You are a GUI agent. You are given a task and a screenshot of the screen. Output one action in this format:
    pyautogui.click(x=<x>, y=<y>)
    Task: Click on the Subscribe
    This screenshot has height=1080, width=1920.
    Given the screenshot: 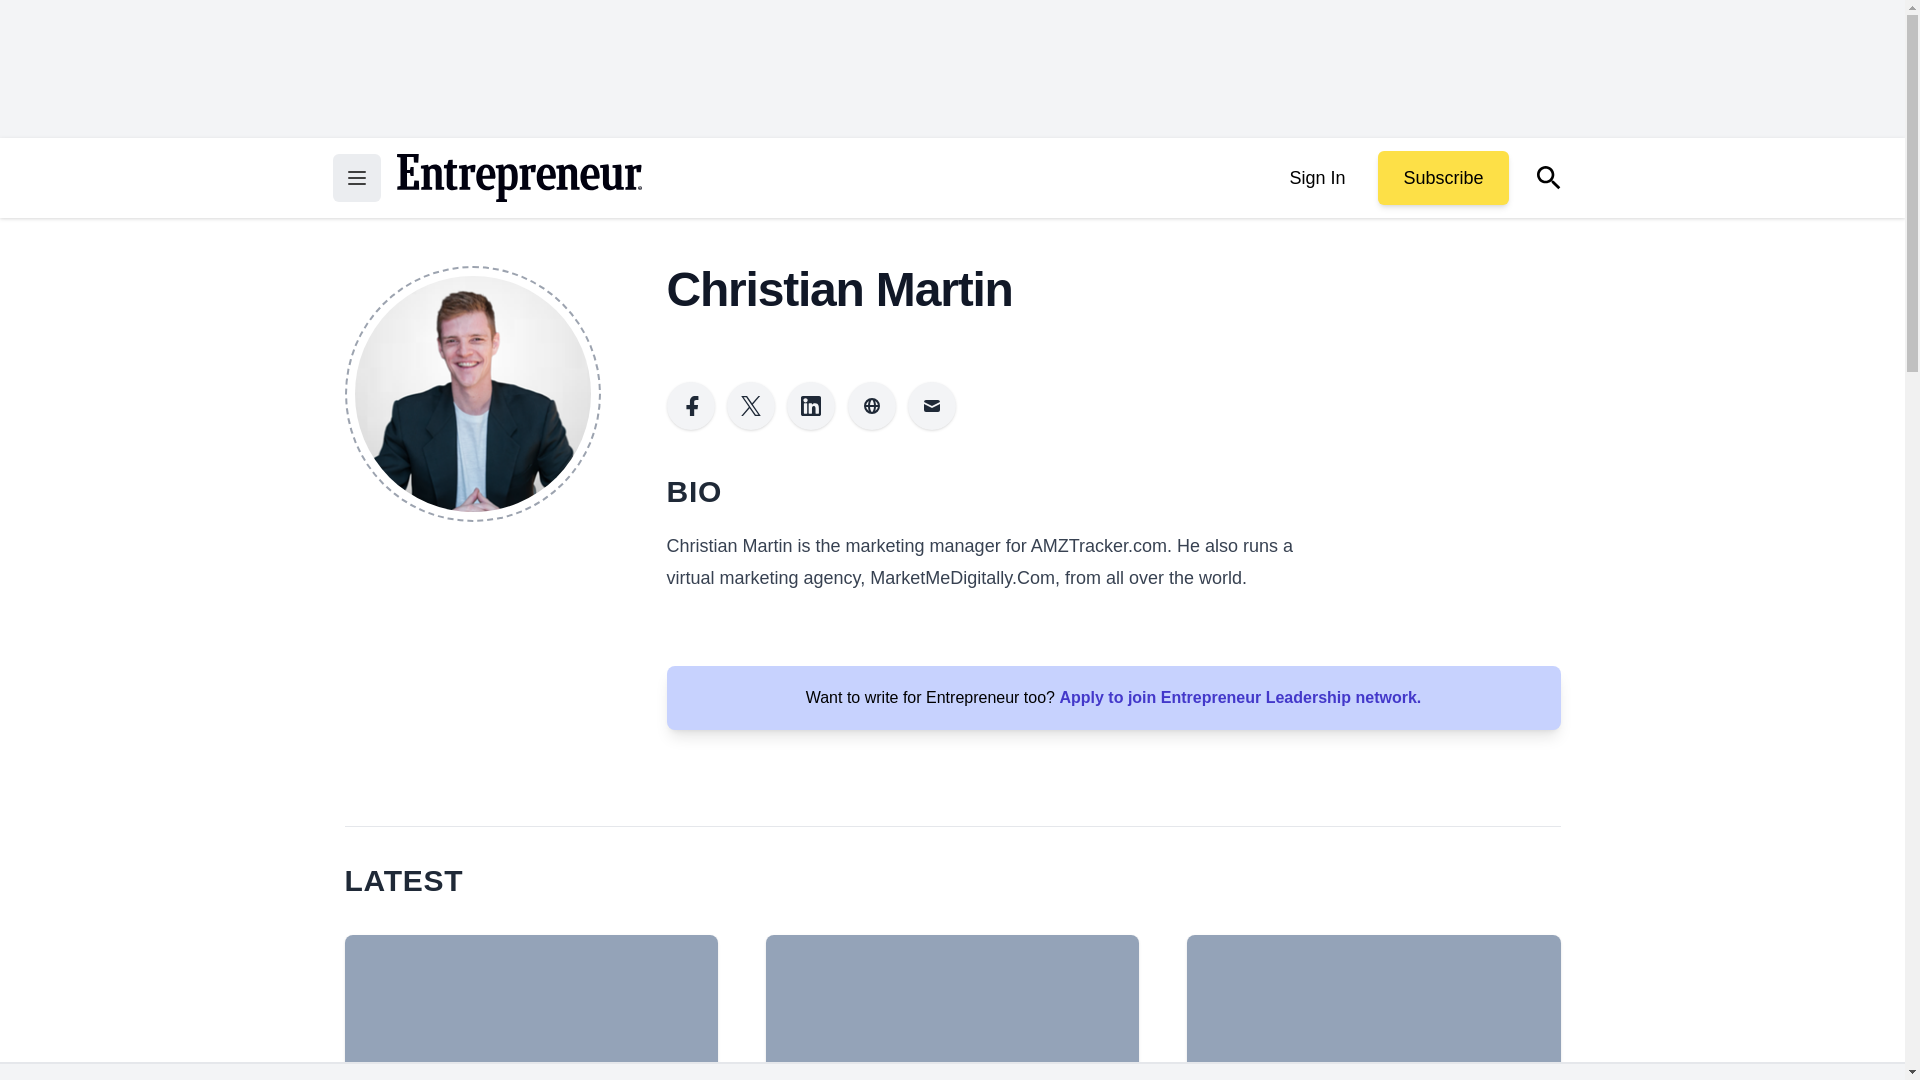 What is the action you would take?
    pyautogui.click(x=1442, y=178)
    